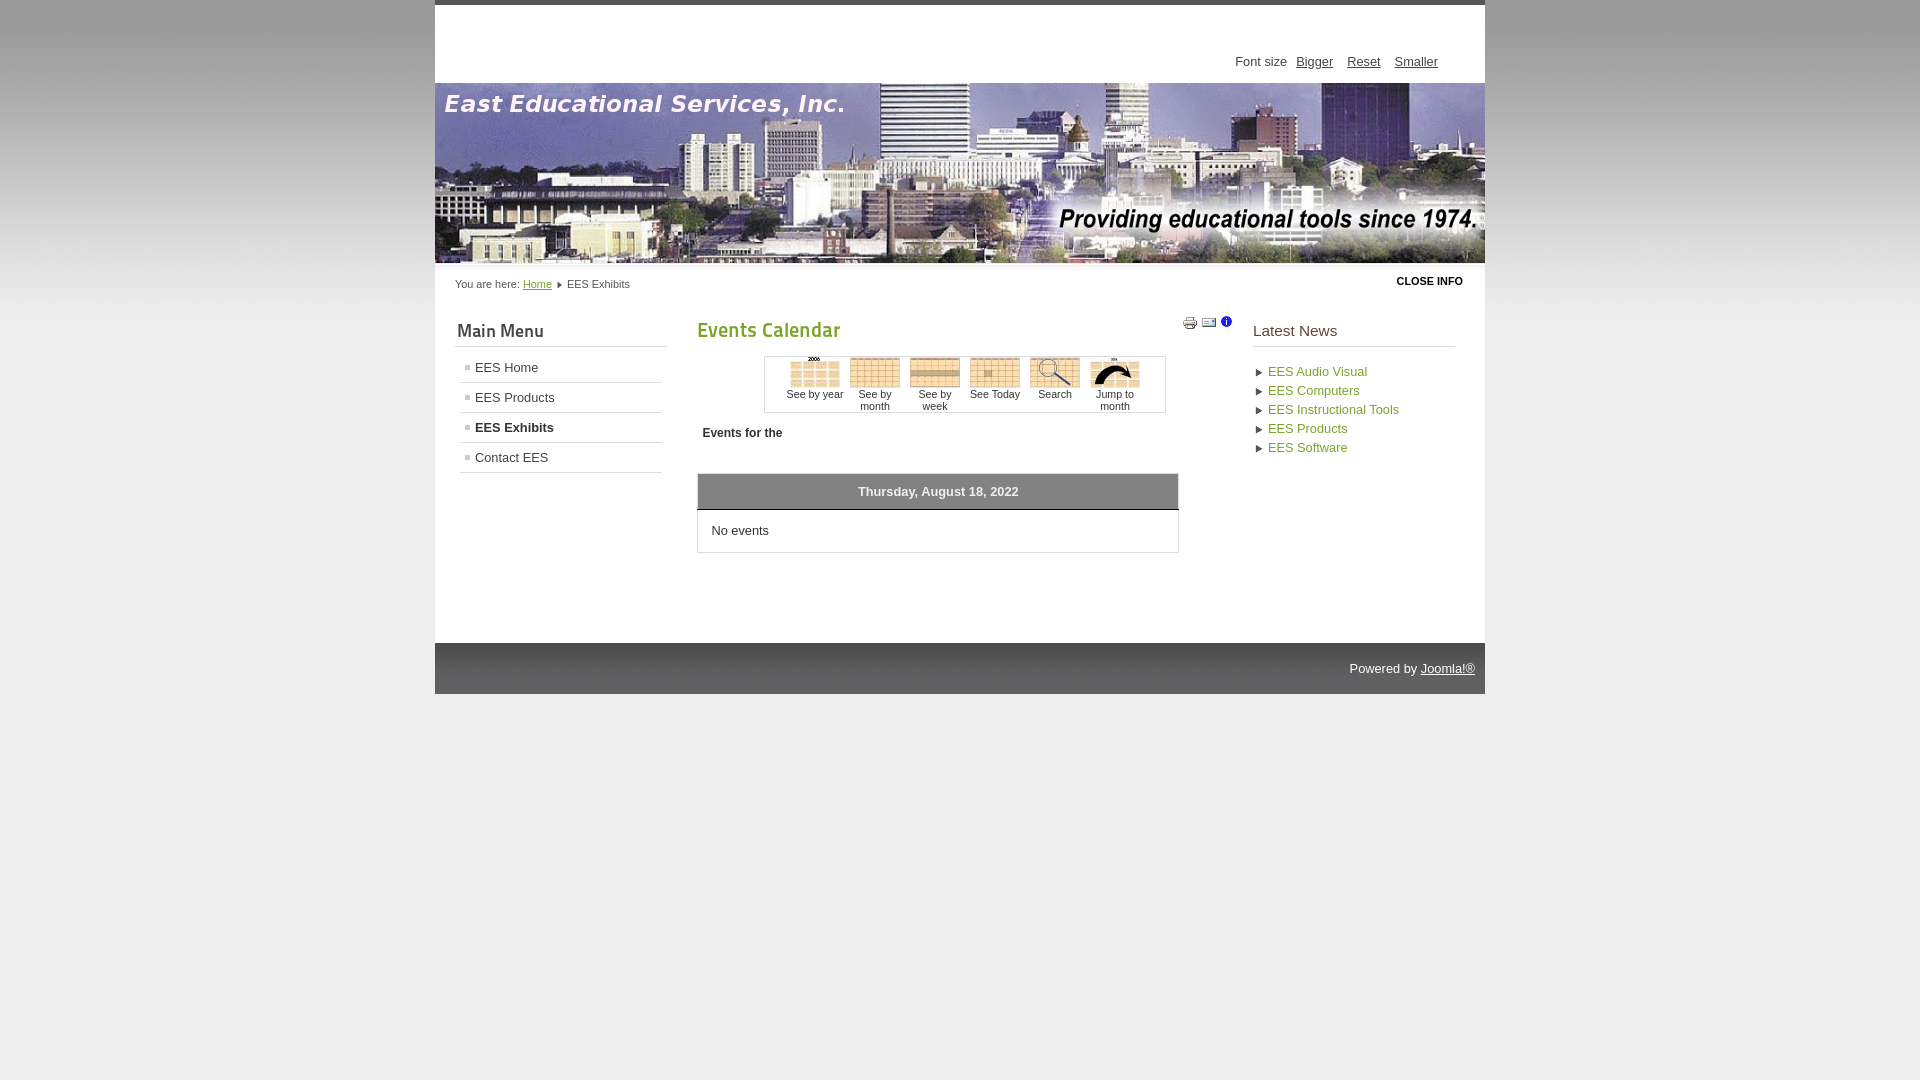  Describe the element at coordinates (815, 384) in the screenshot. I see `See by year` at that location.